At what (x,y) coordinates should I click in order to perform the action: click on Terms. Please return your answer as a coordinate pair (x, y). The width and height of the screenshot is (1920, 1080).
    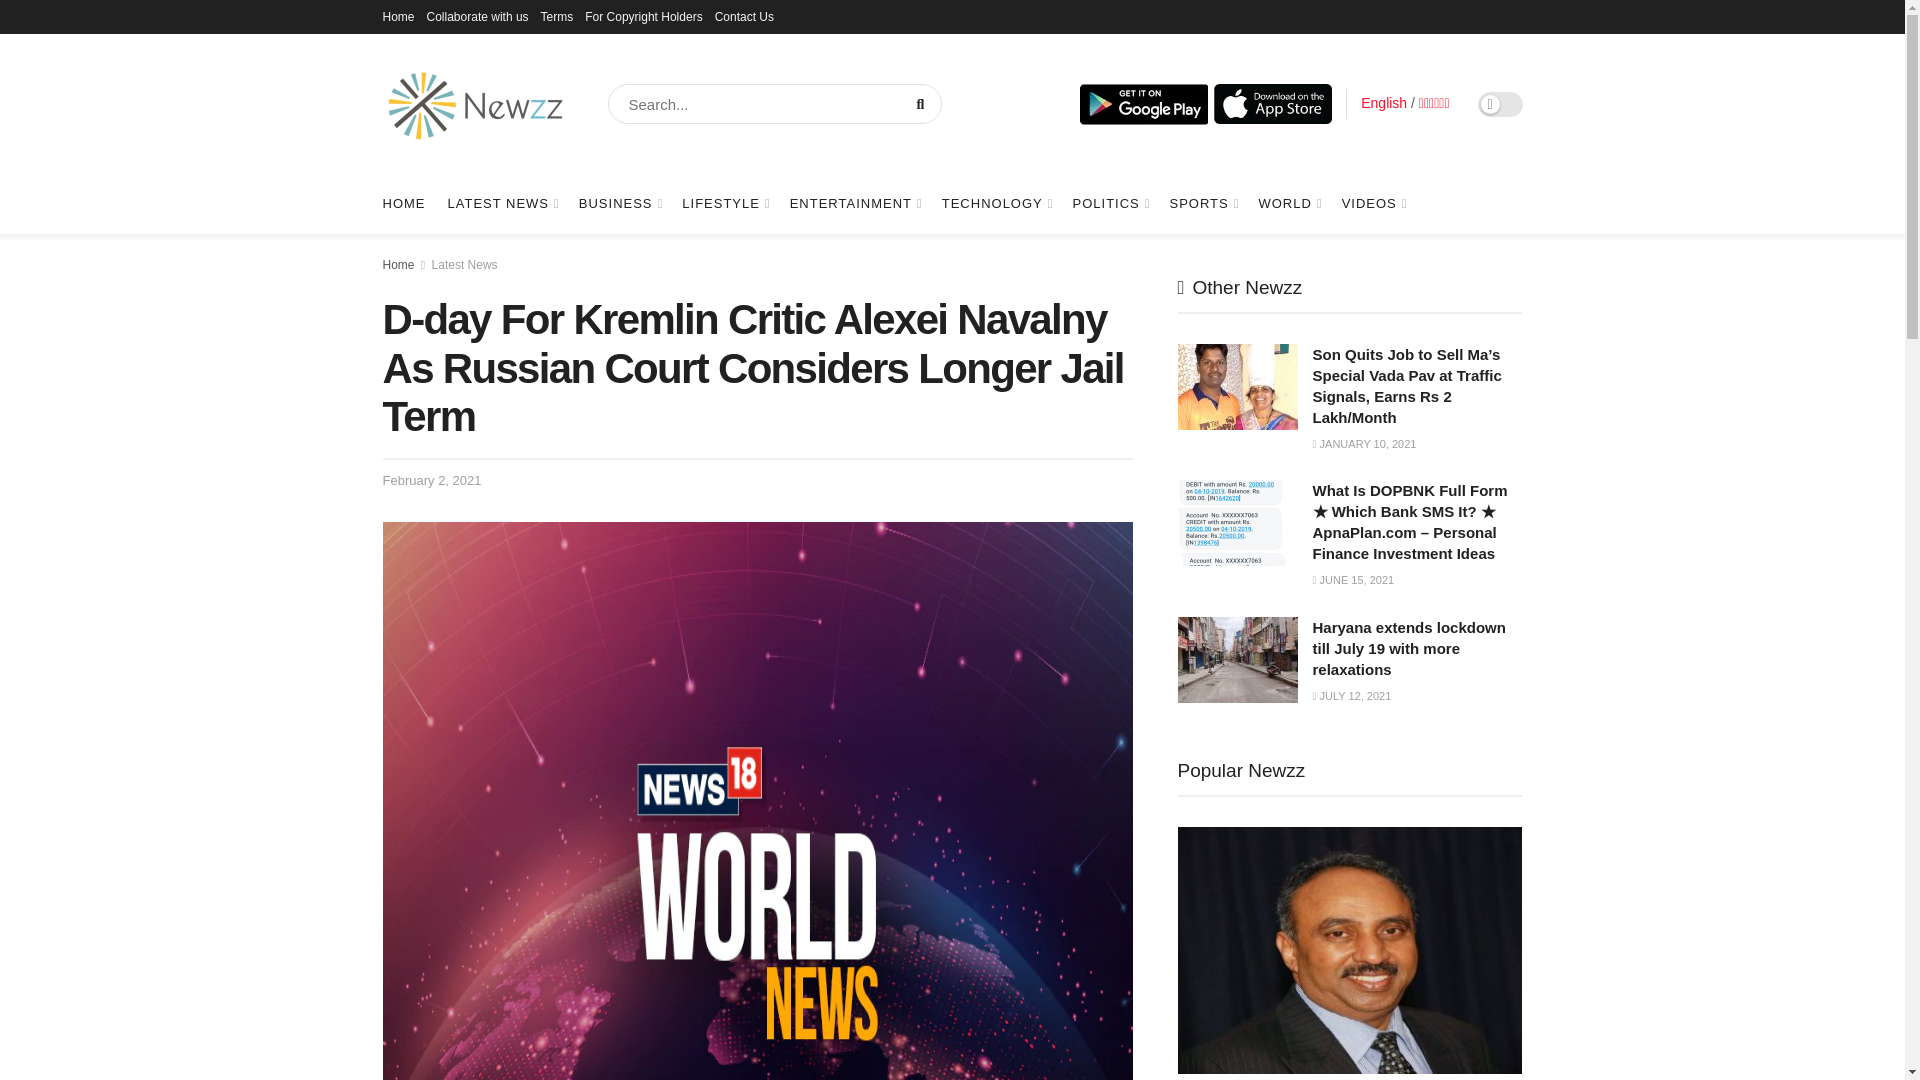
    Looking at the image, I should click on (558, 16).